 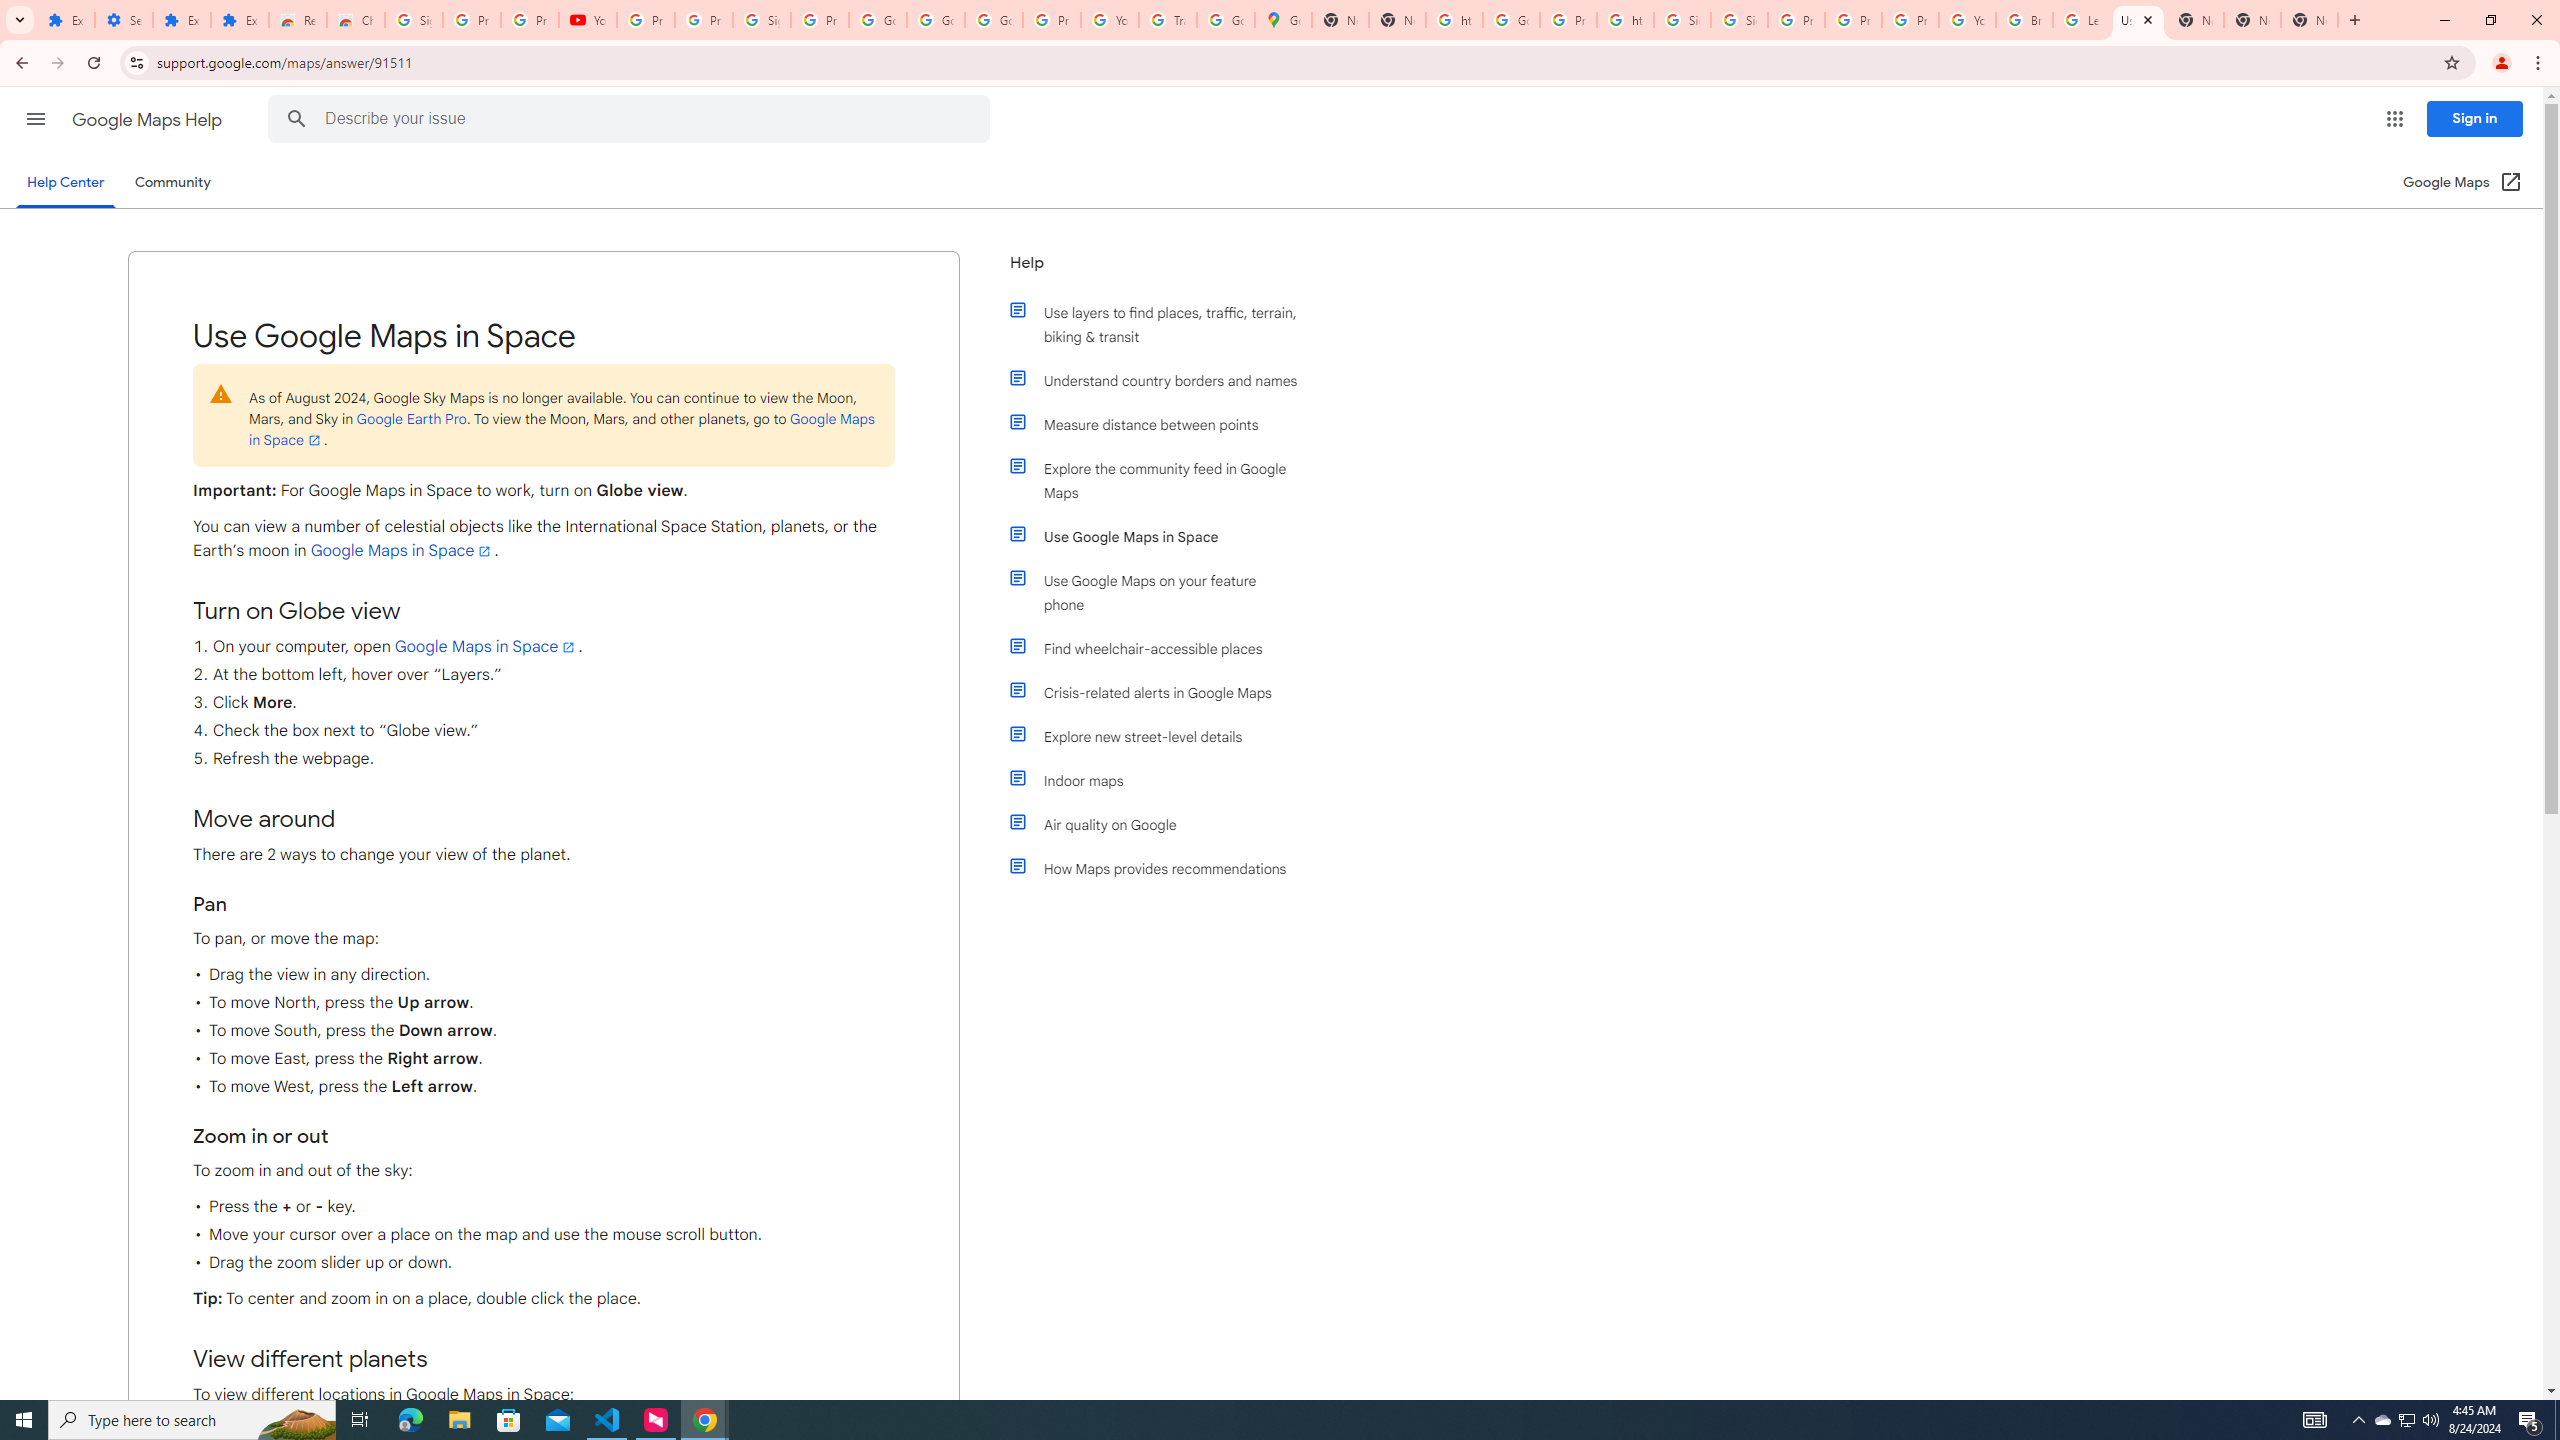 What do you see at coordinates (1163, 693) in the screenshot?
I see `Crisis-related alerts in Google Maps` at bounding box center [1163, 693].